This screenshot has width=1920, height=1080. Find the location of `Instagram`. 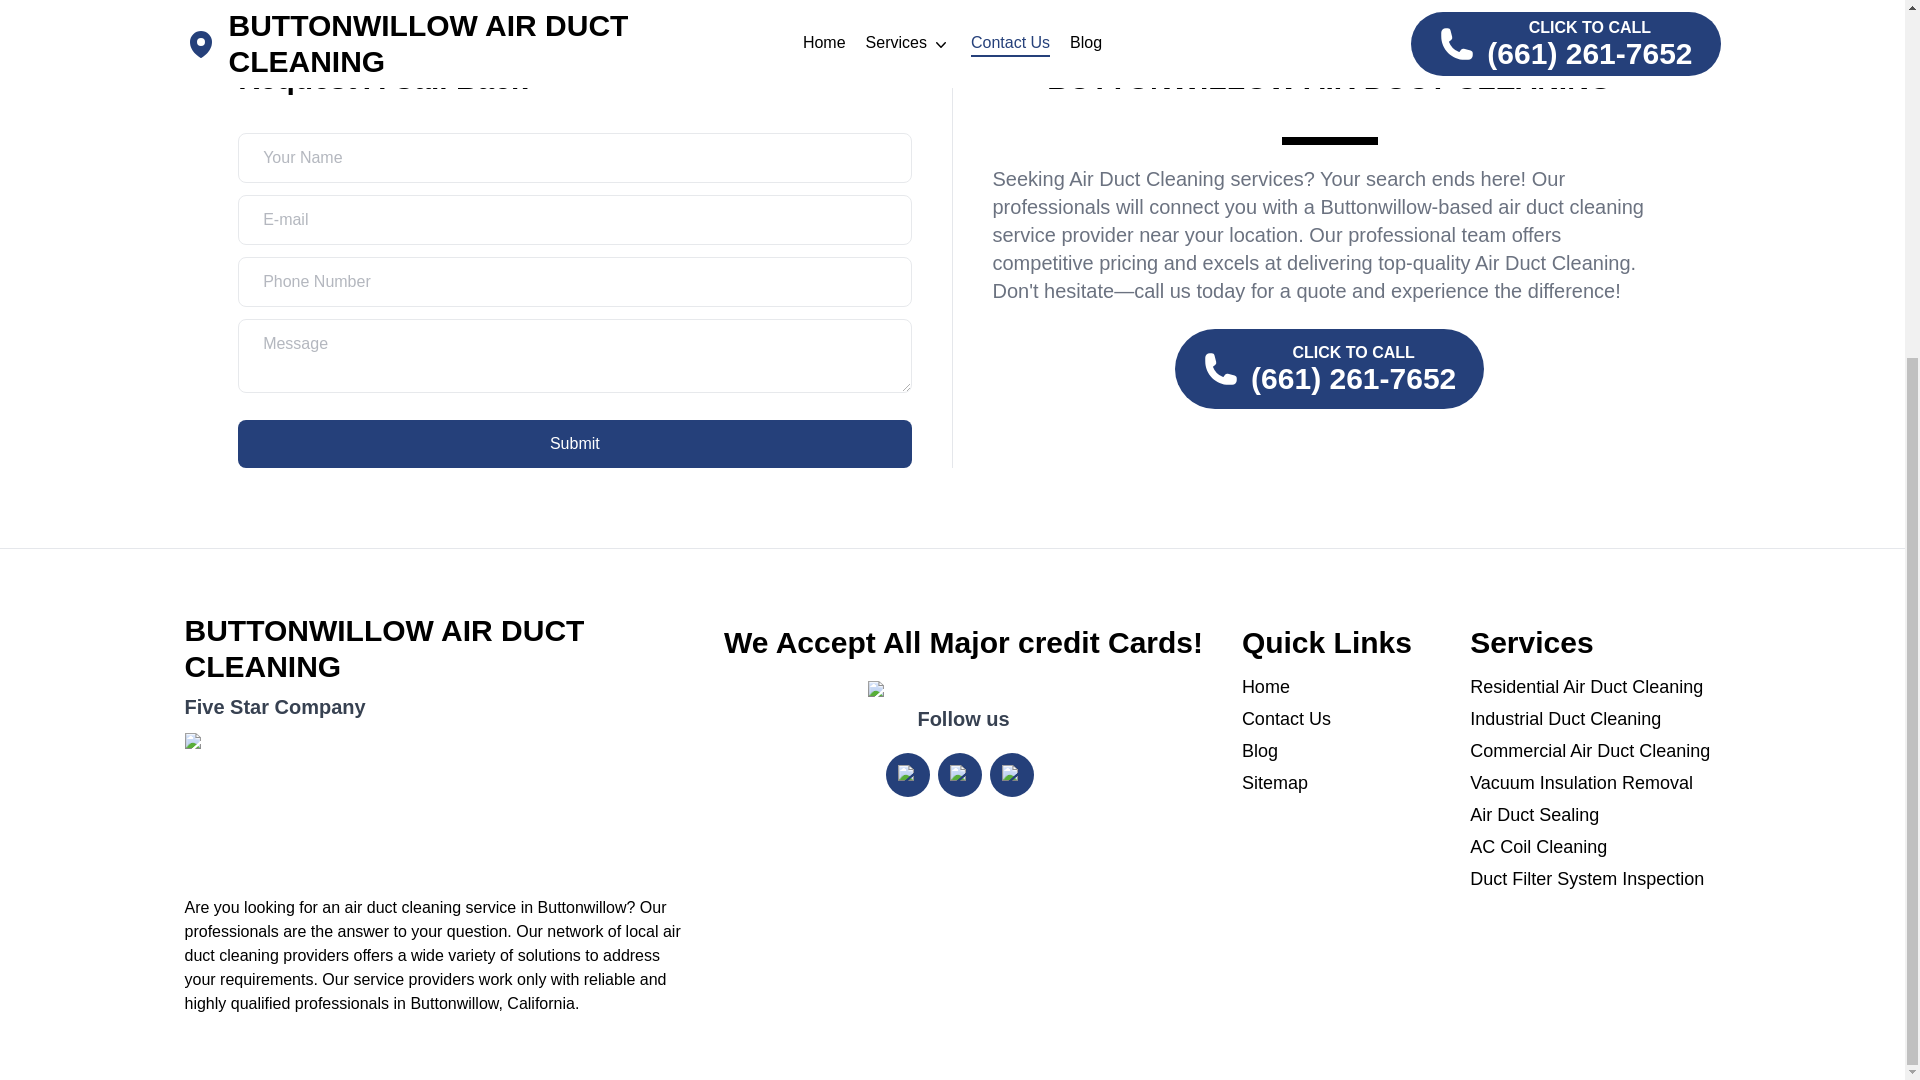

Instagram is located at coordinates (907, 774).